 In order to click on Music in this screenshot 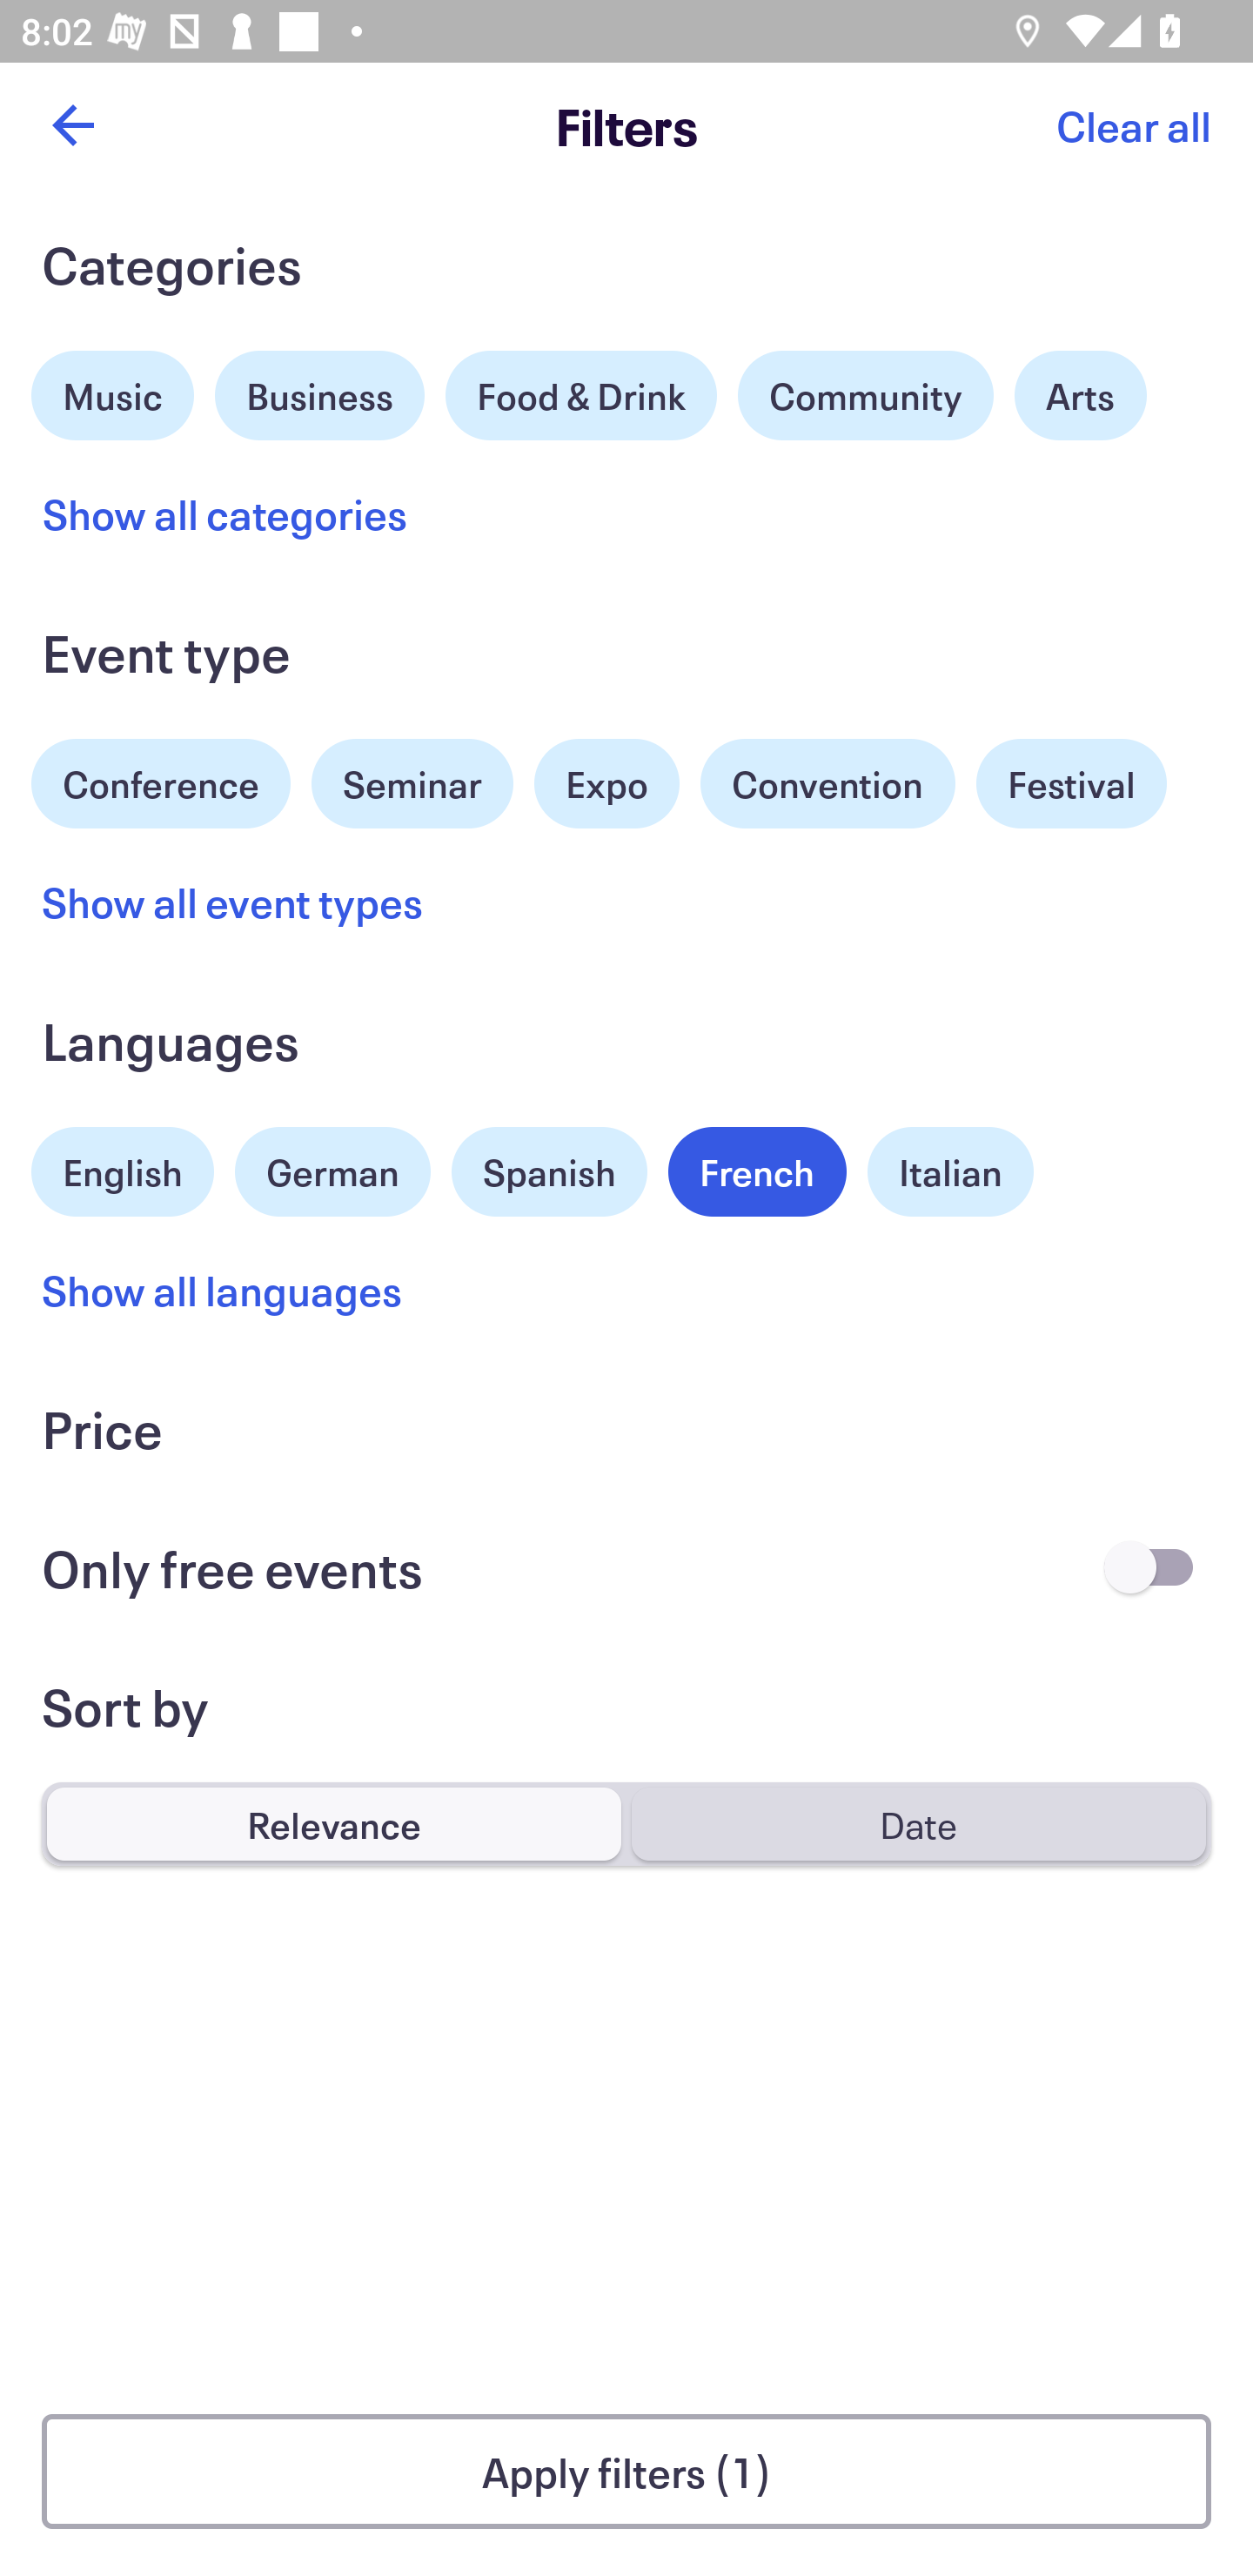, I will do `click(113, 392)`.